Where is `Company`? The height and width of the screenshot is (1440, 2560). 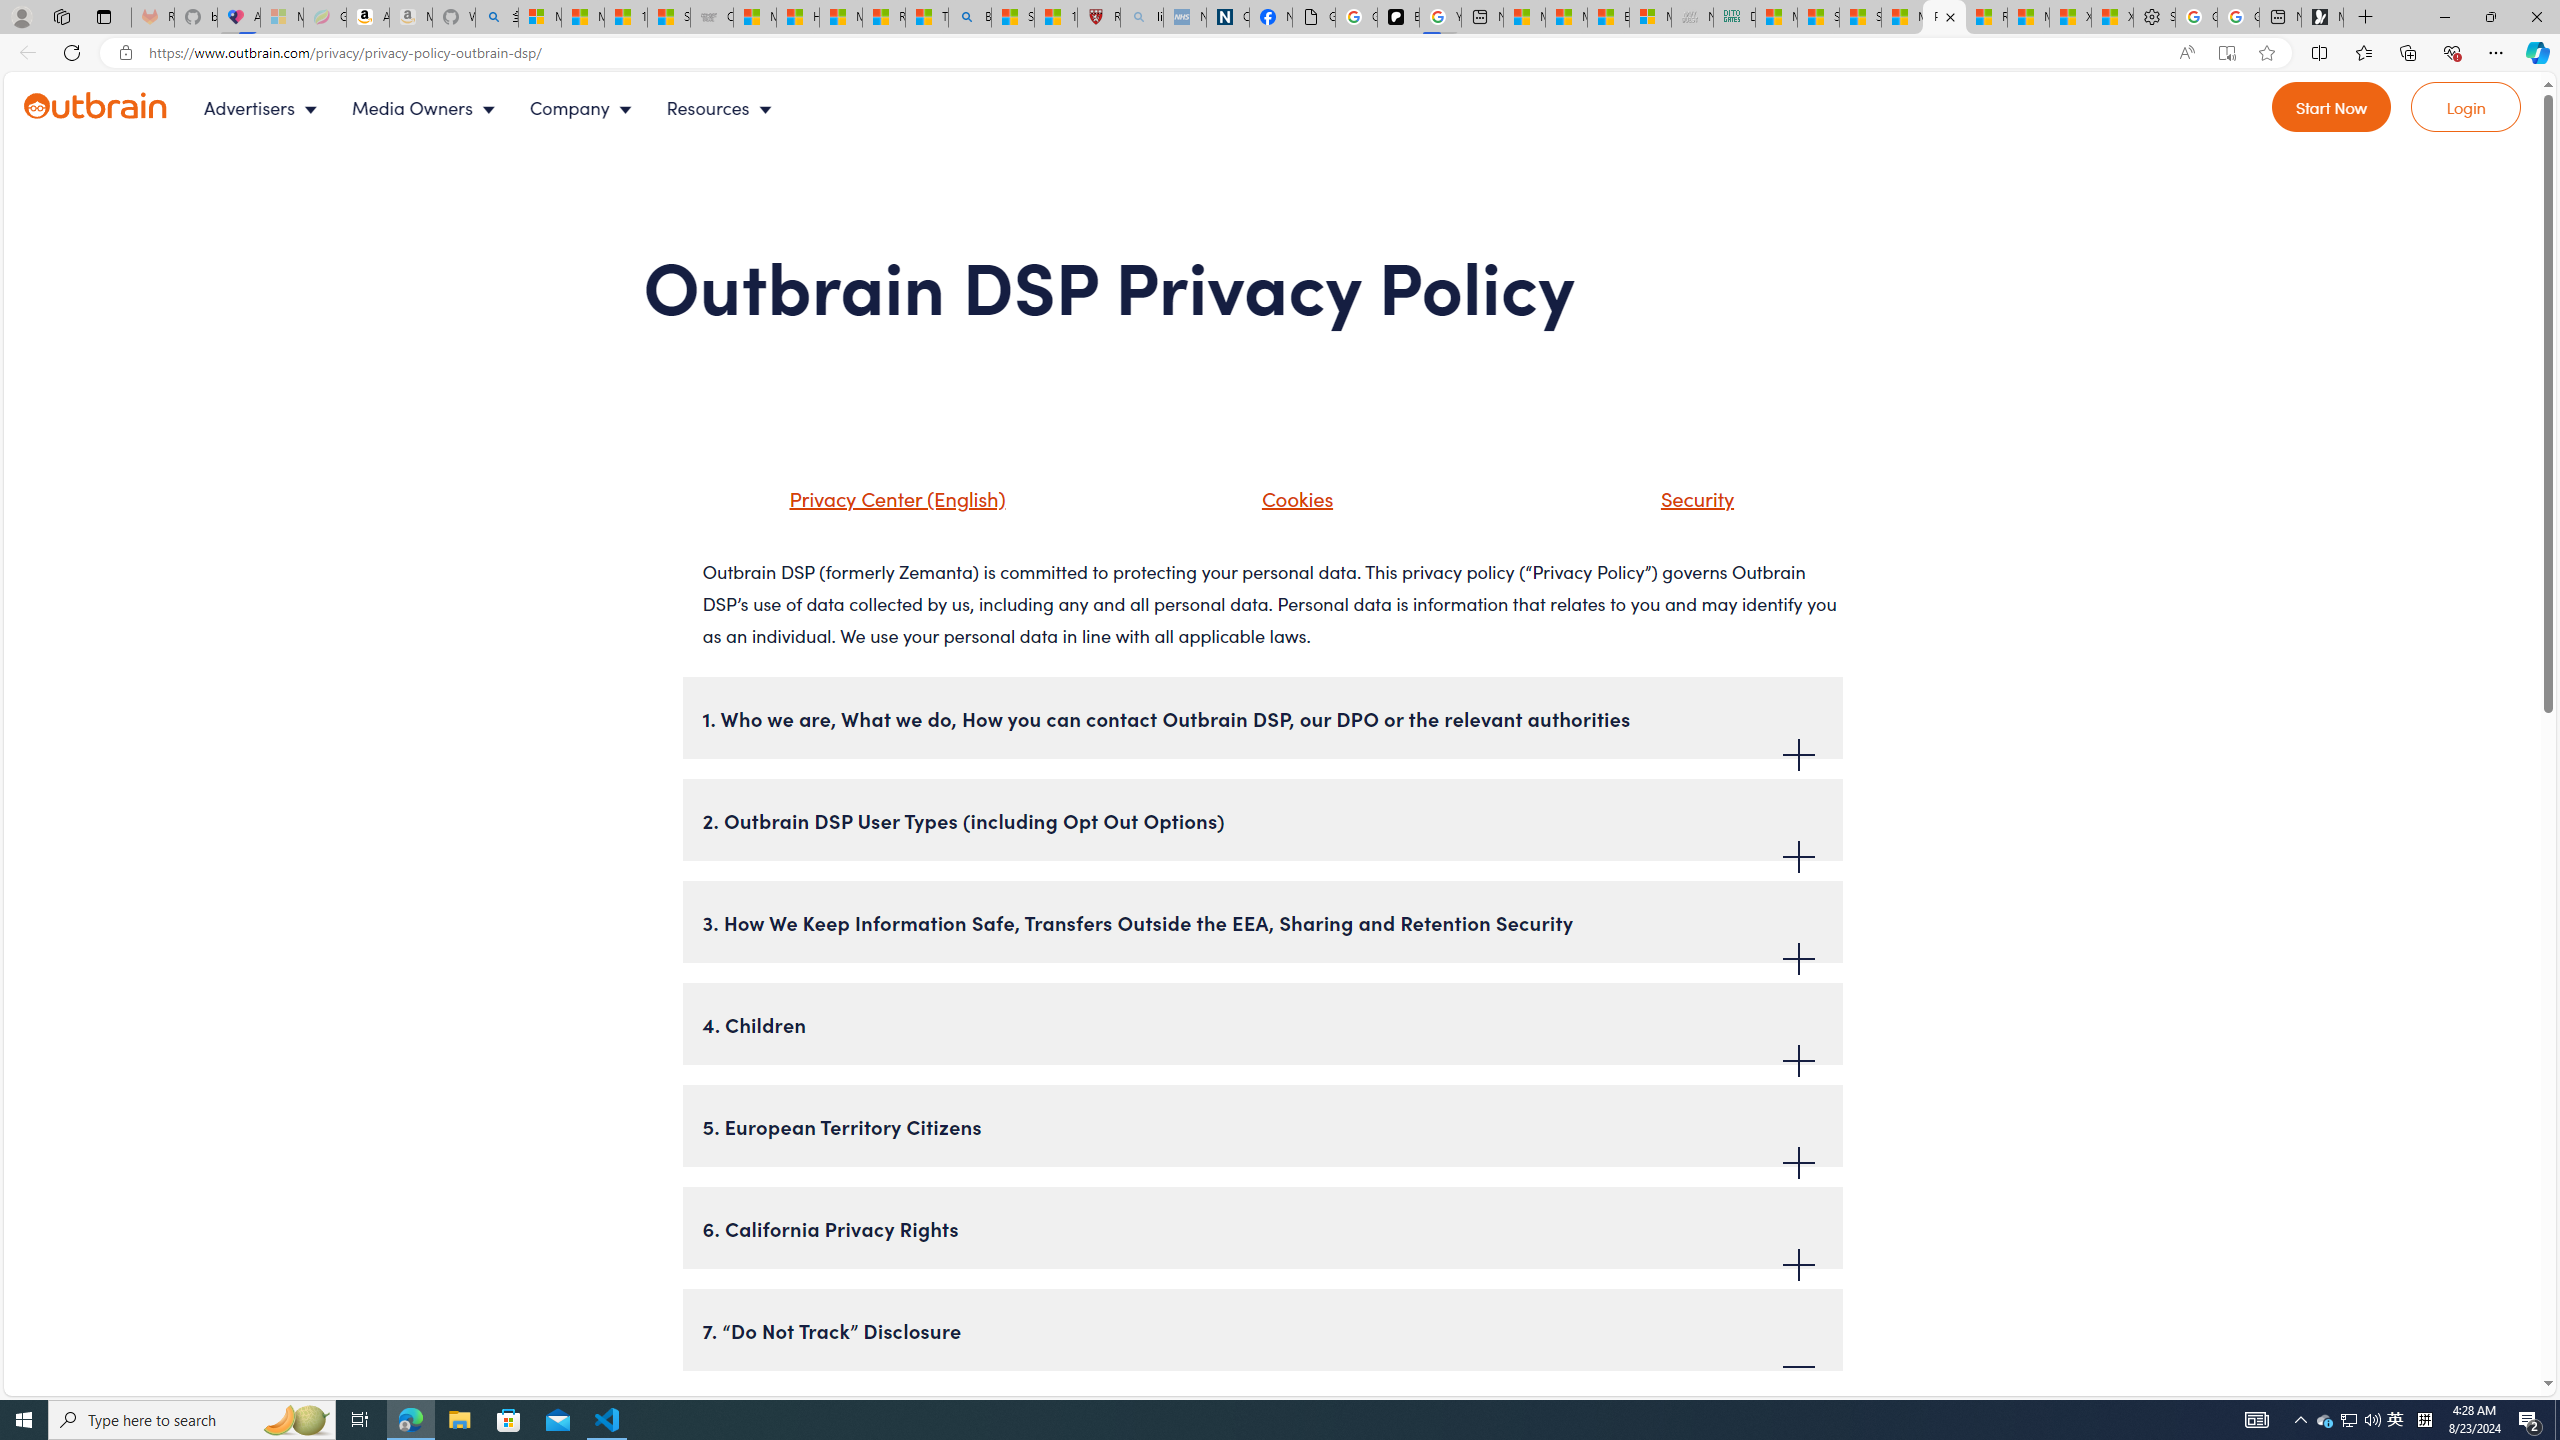 Company is located at coordinates (586, 108).